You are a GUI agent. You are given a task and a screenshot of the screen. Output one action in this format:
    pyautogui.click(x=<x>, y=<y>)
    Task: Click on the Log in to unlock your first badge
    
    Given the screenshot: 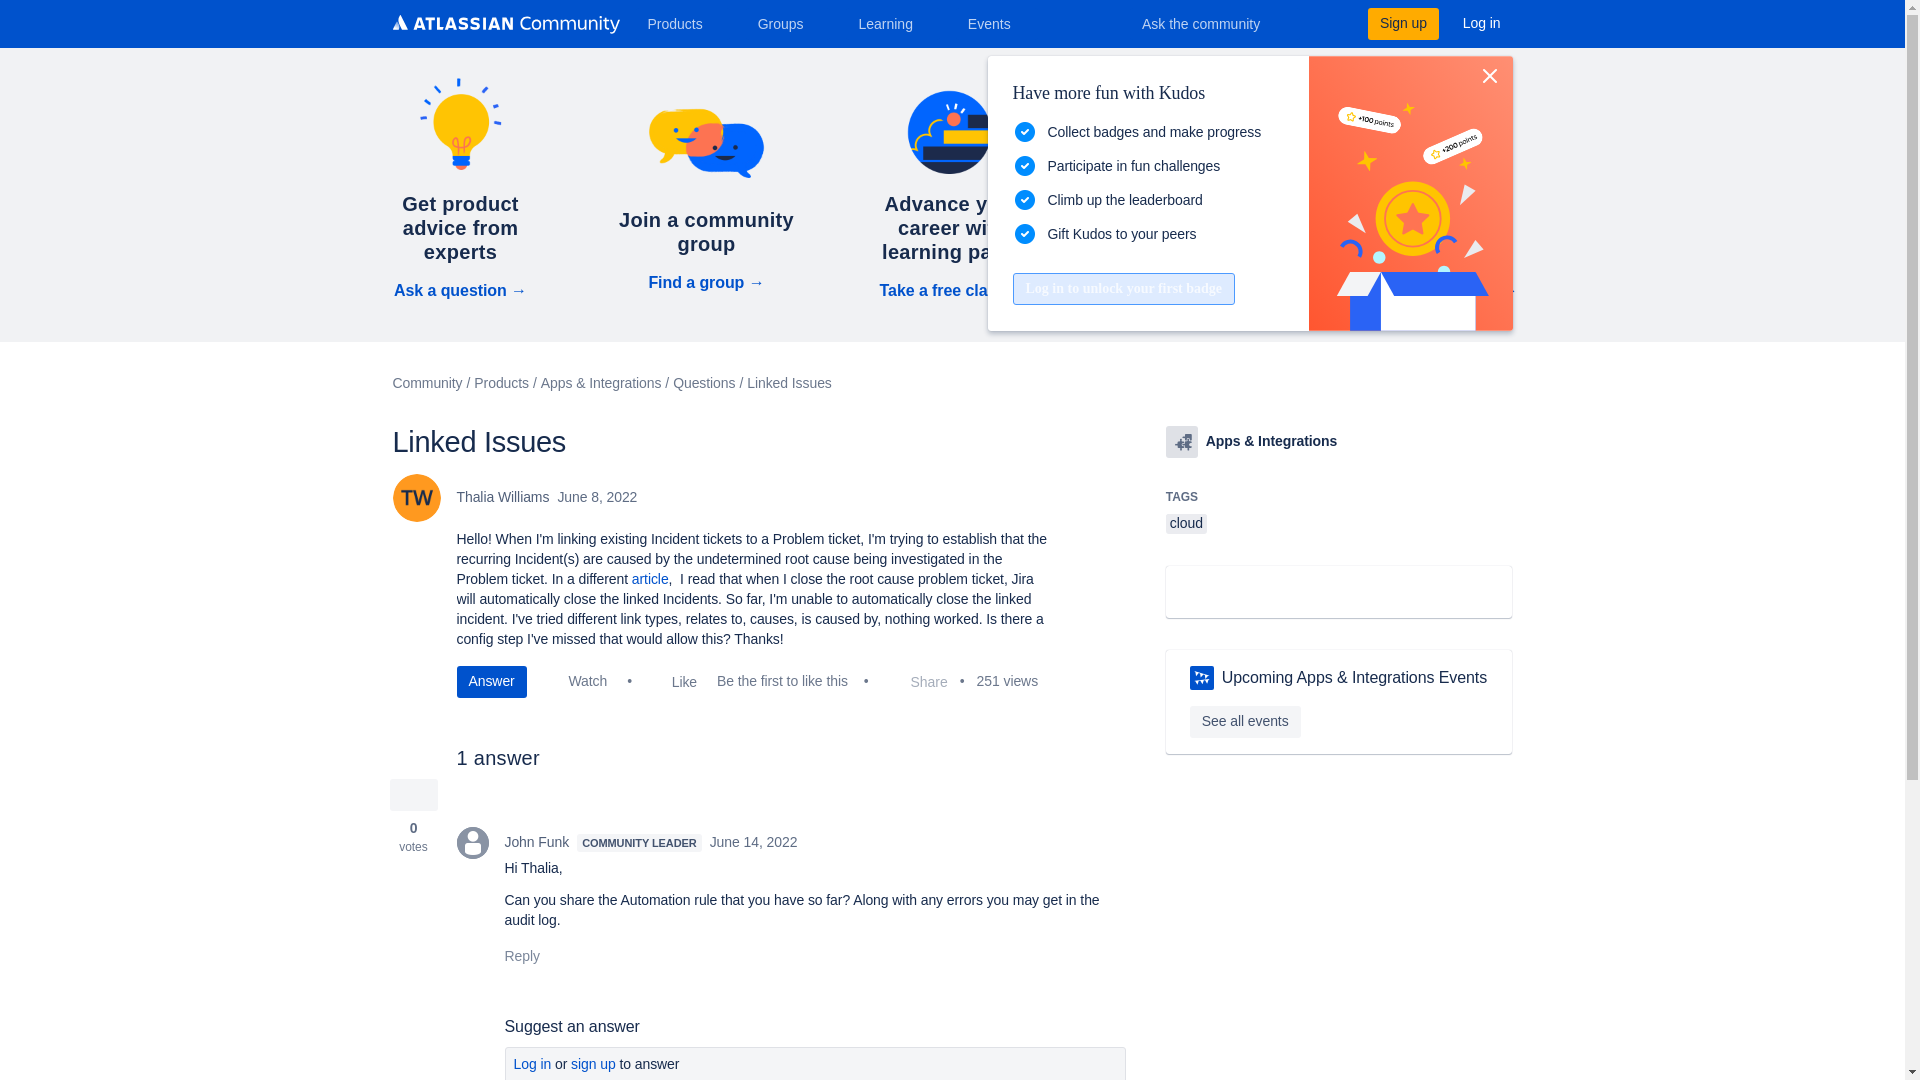 What is the action you would take?
    pyautogui.click(x=1122, y=288)
    